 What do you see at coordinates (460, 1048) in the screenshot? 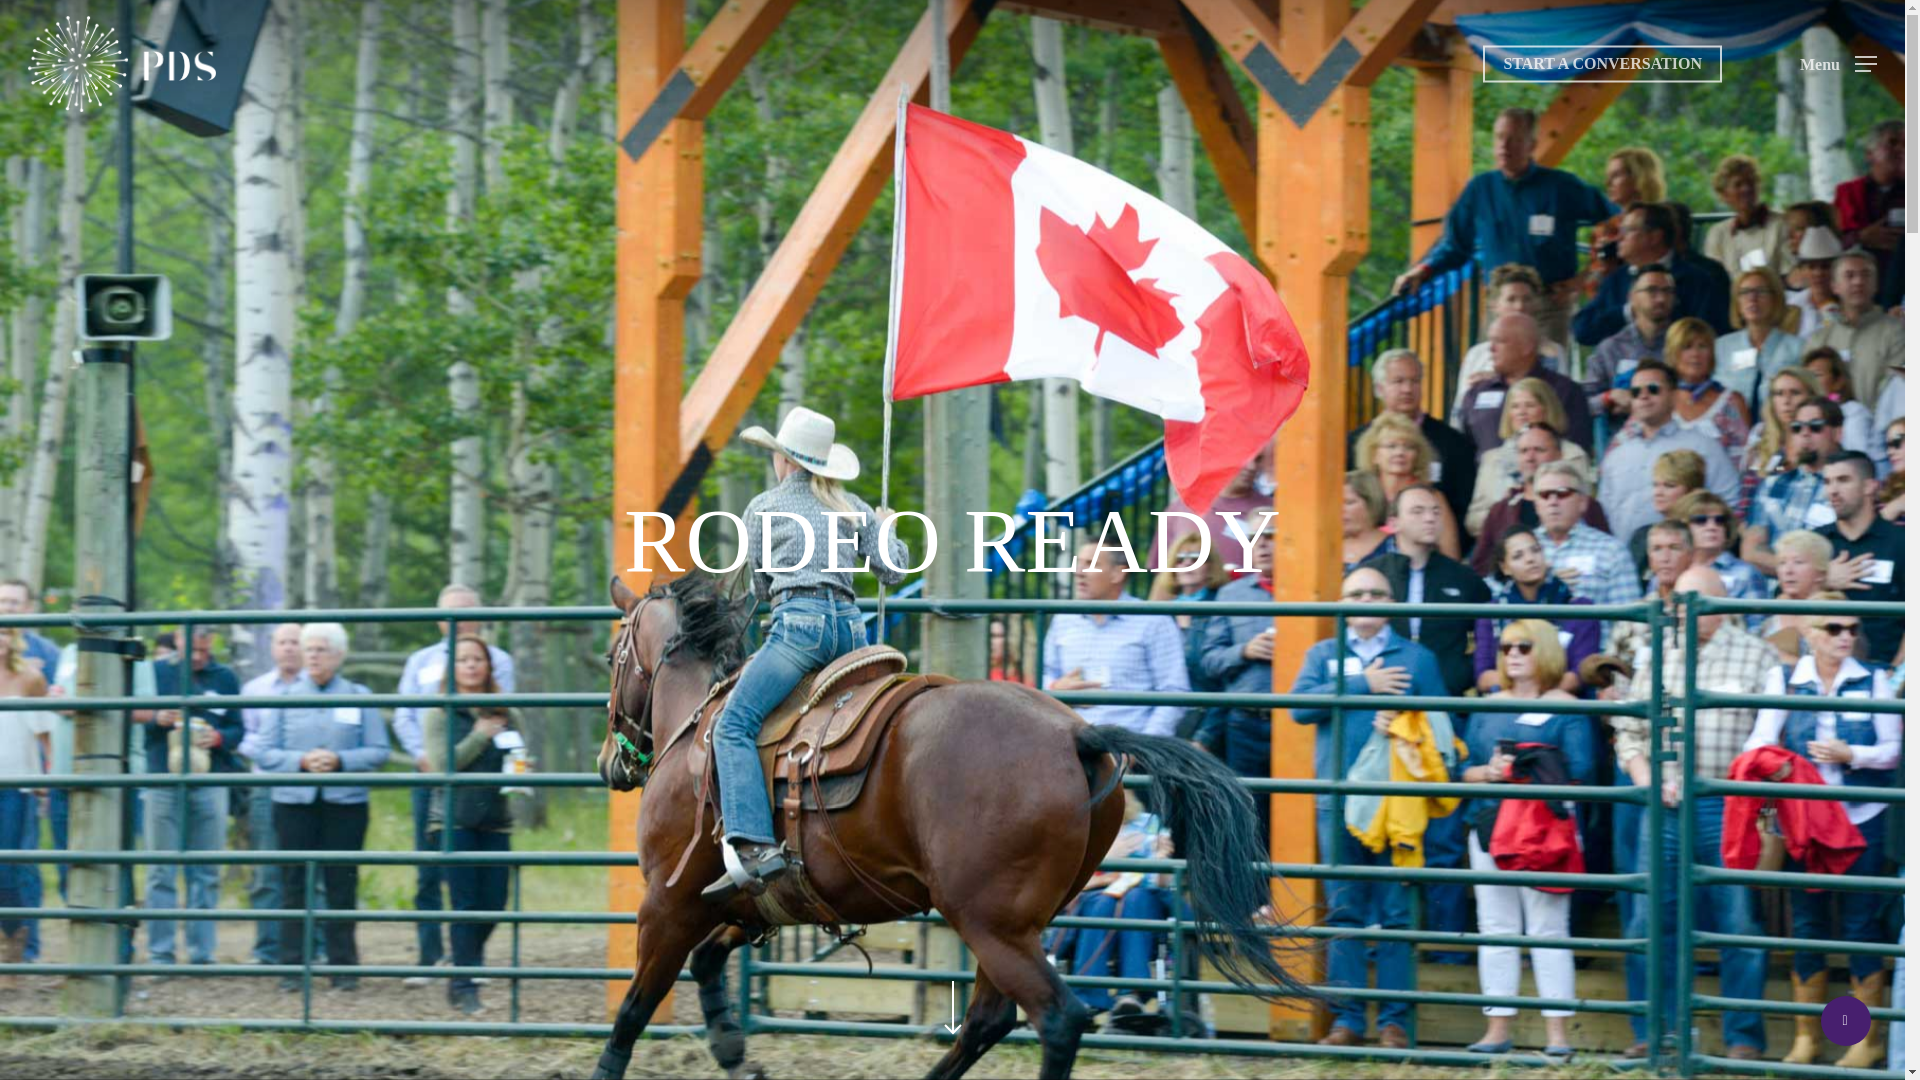
I see `Photo Credits` at bounding box center [460, 1048].